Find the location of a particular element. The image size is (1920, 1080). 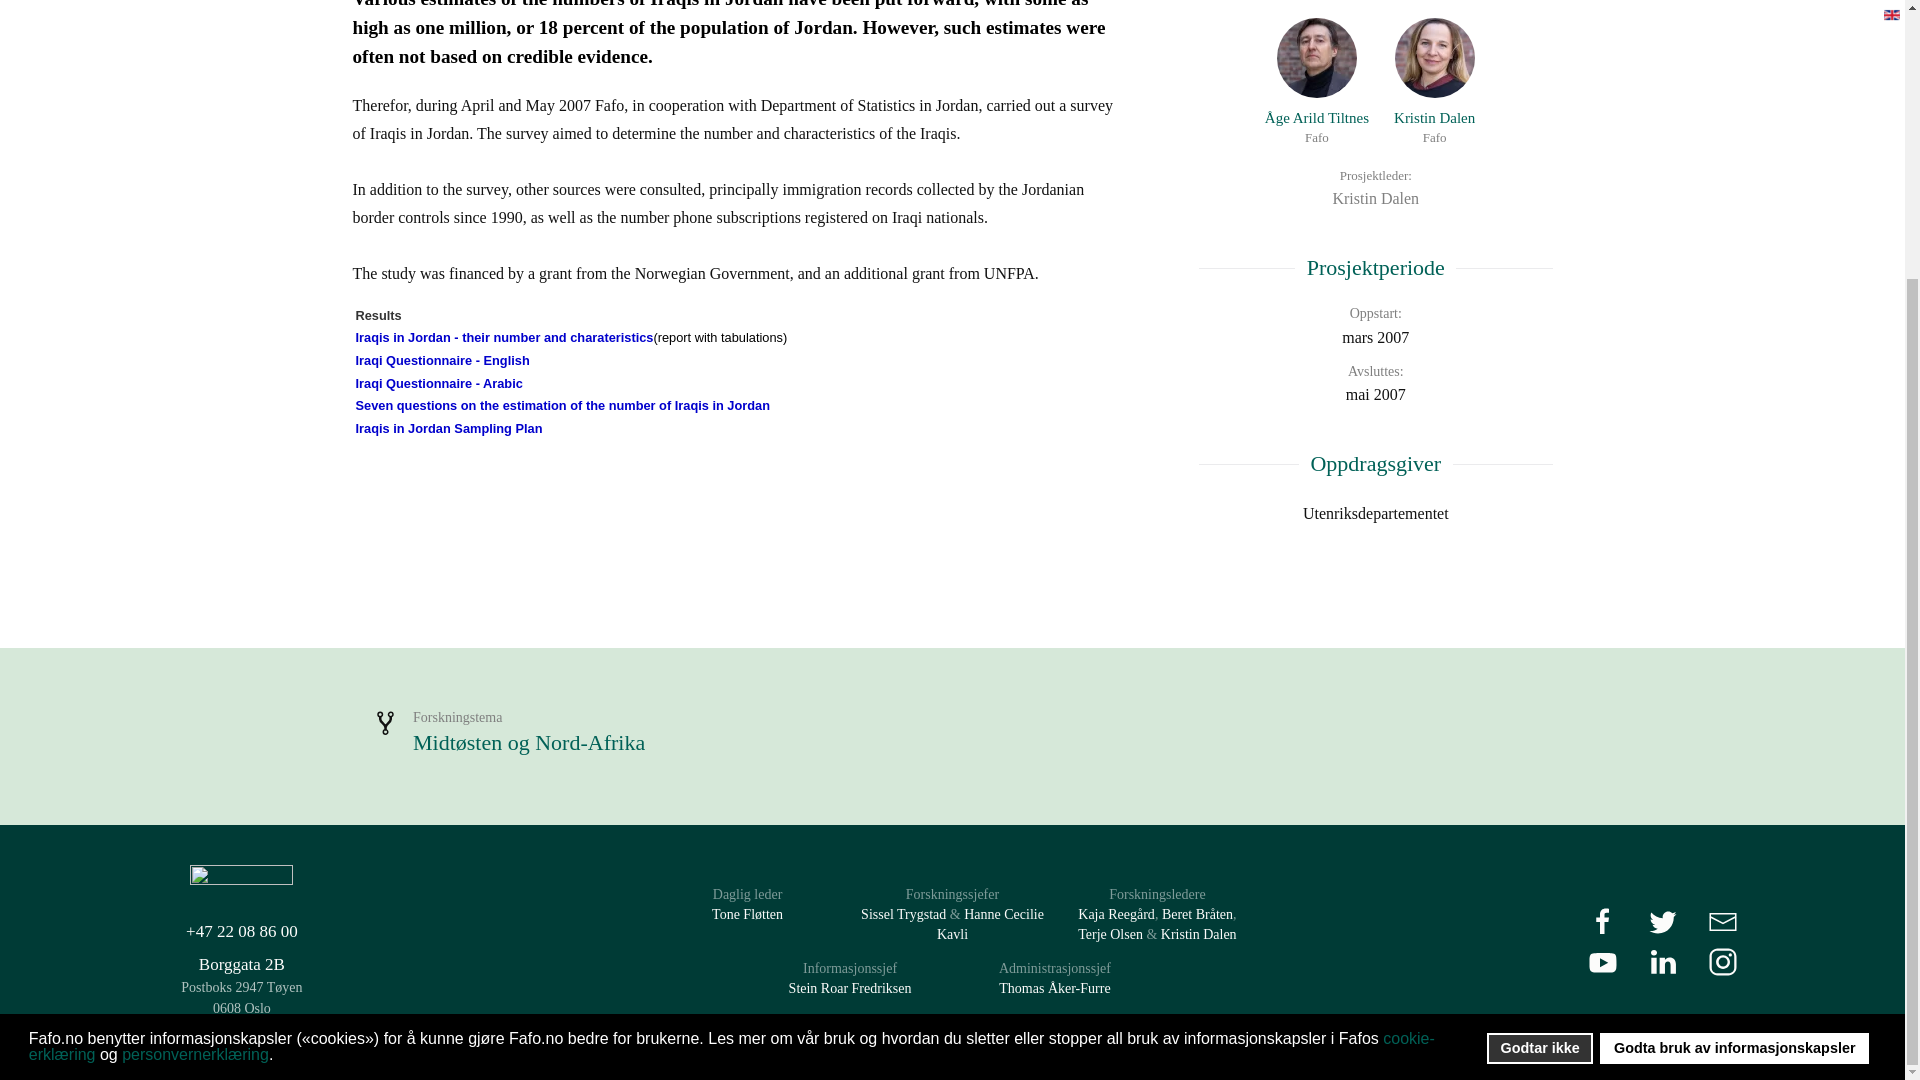

Iraqis in Jordan - their number and charateristics is located at coordinates (1434, 82).